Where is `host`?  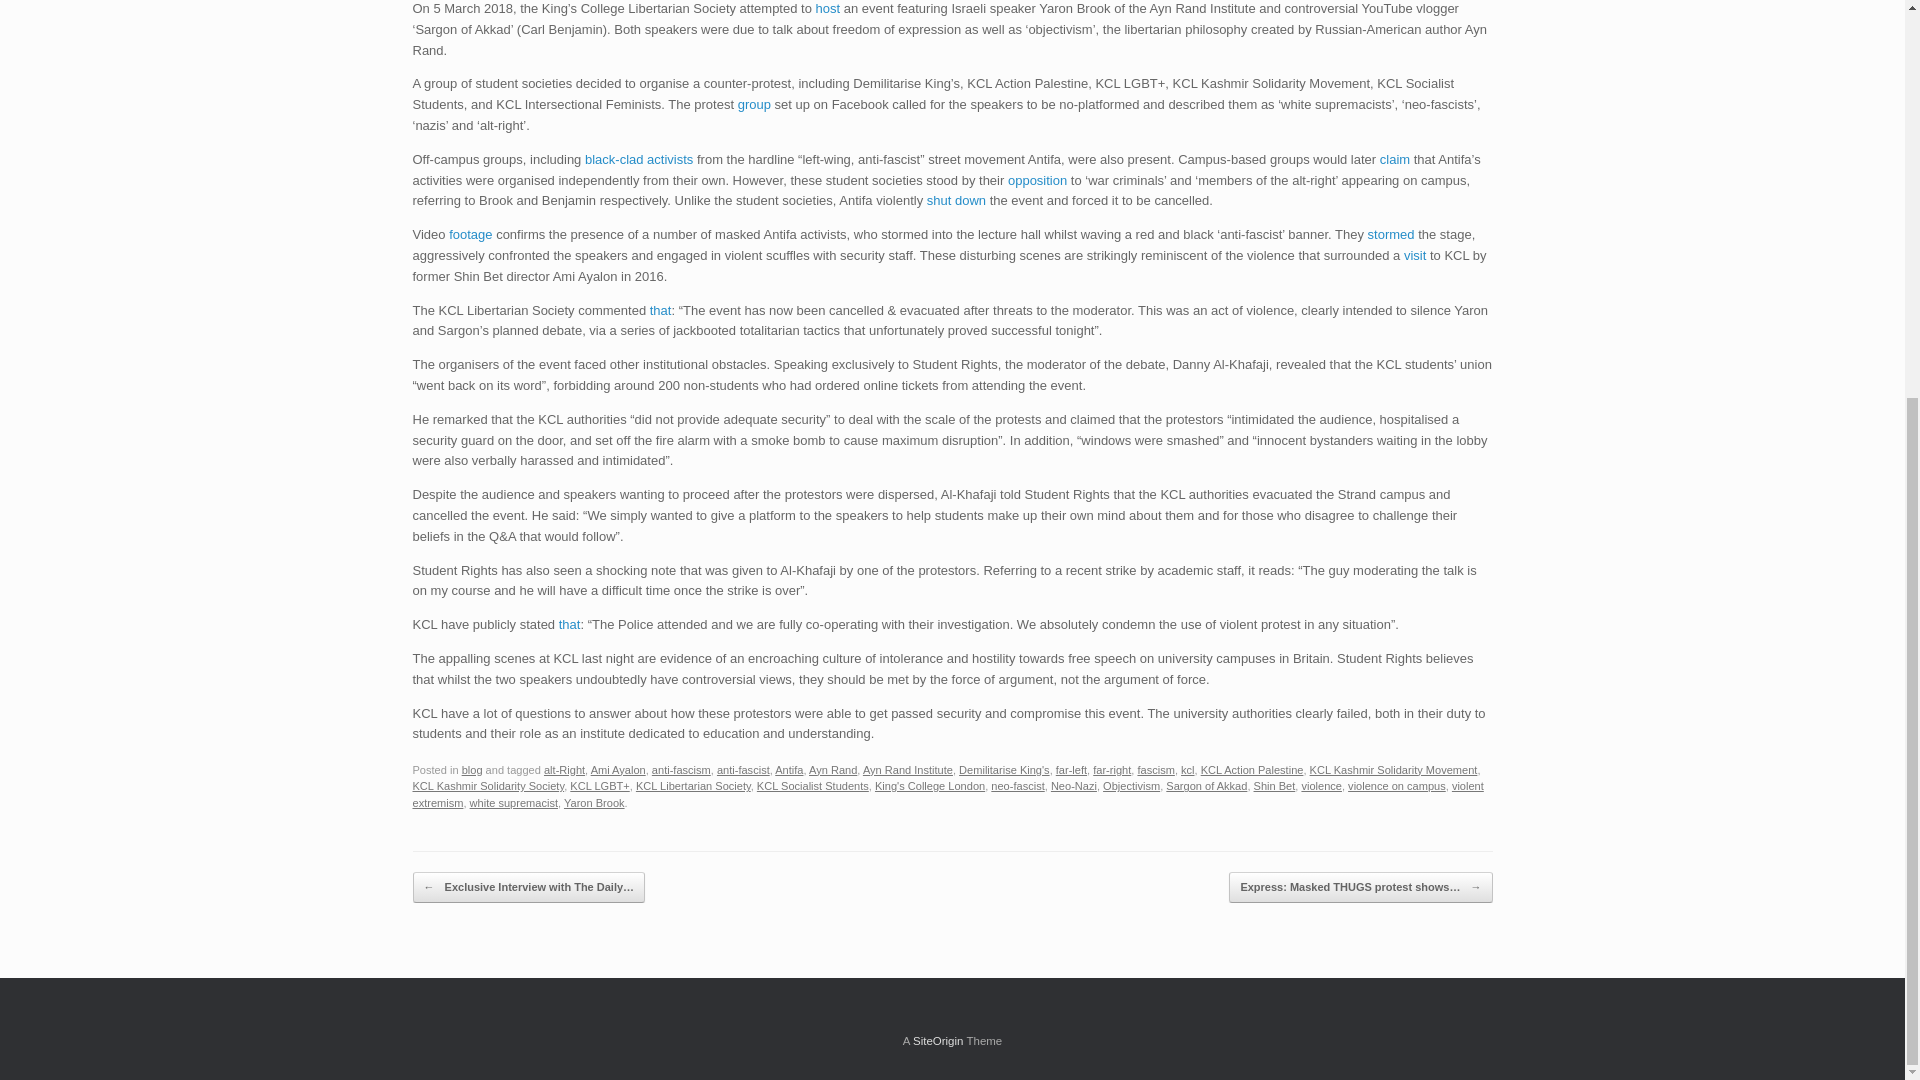
host is located at coordinates (828, 8).